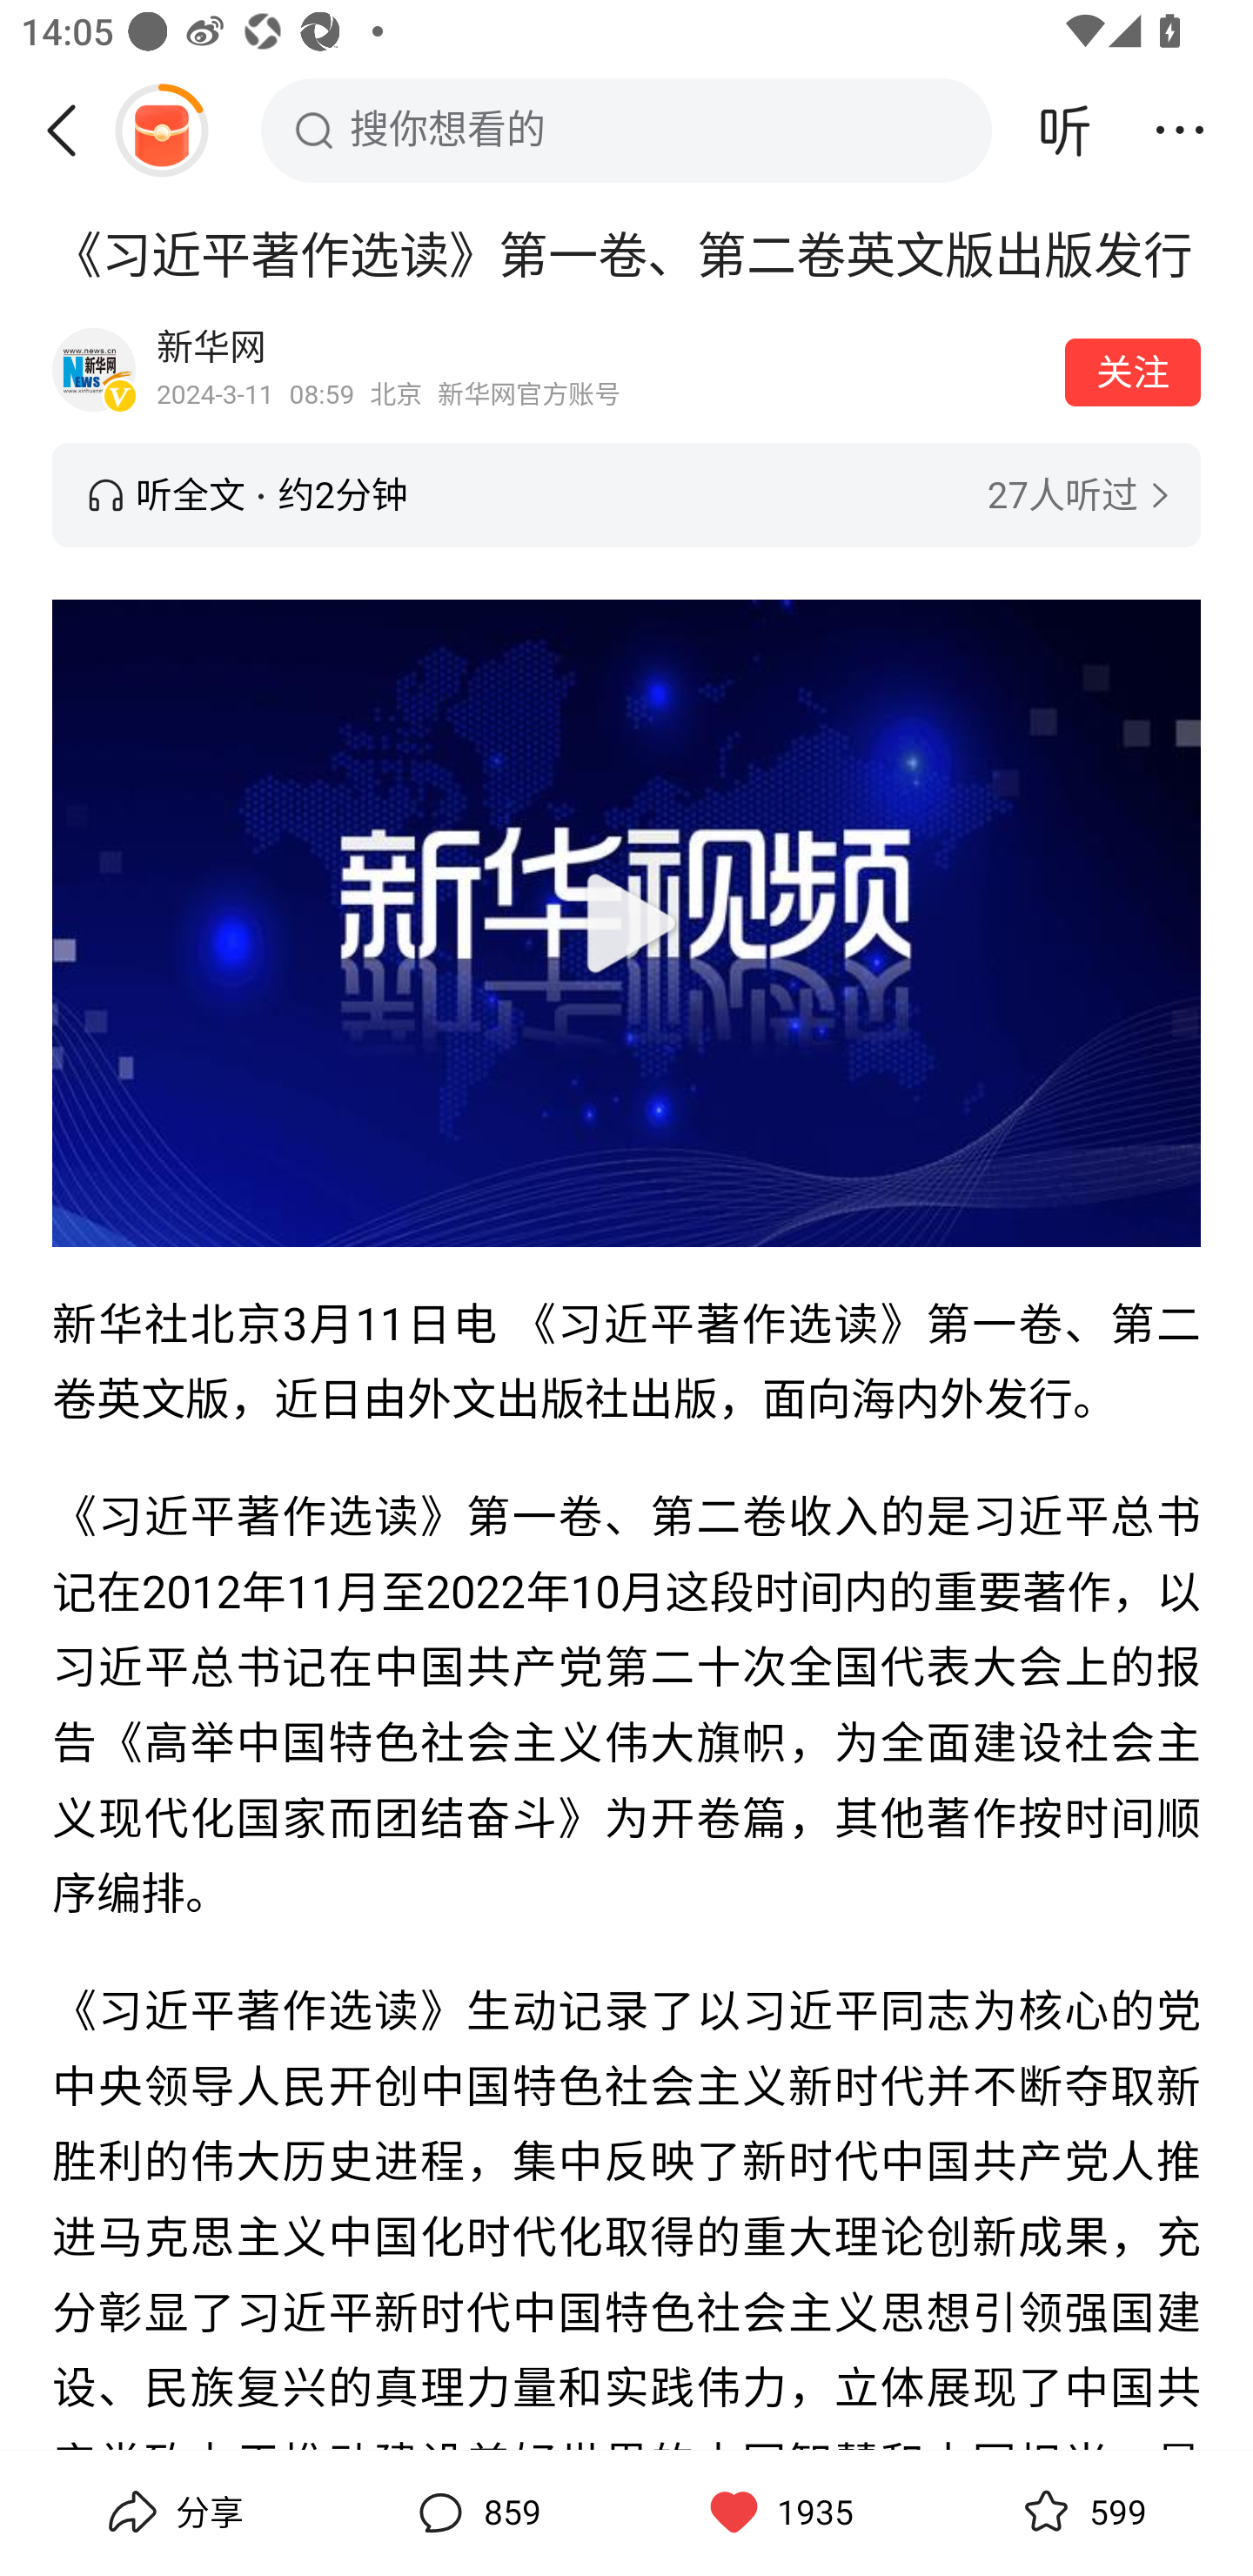 The width and height of the screenshot is (1253, 2576). Describe the element at coordinates (626, 494) in the screenshot. I see `听全文 约2分钟 27人听过` at that location.